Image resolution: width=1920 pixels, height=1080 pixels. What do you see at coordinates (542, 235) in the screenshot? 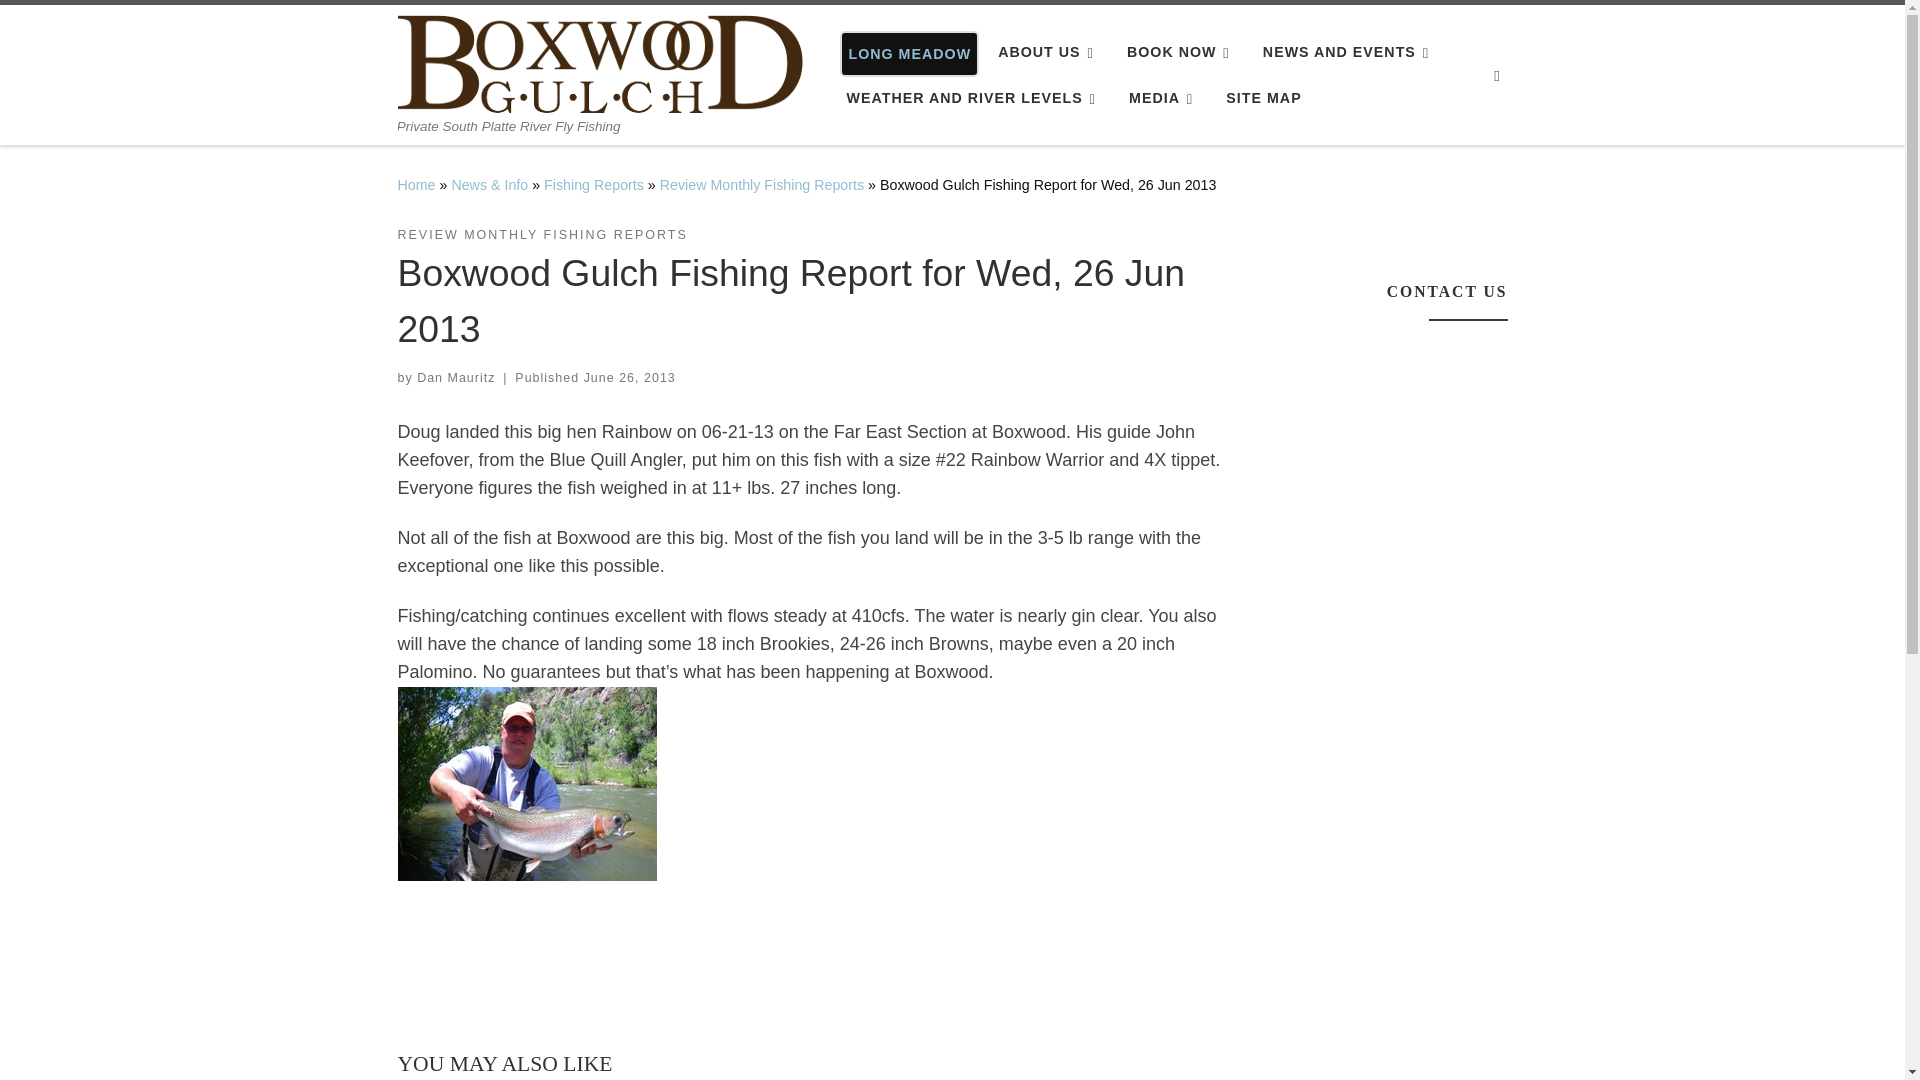
I see `View all posts in Review Monthly Fishing Reports` at bounding box center [542, 235].